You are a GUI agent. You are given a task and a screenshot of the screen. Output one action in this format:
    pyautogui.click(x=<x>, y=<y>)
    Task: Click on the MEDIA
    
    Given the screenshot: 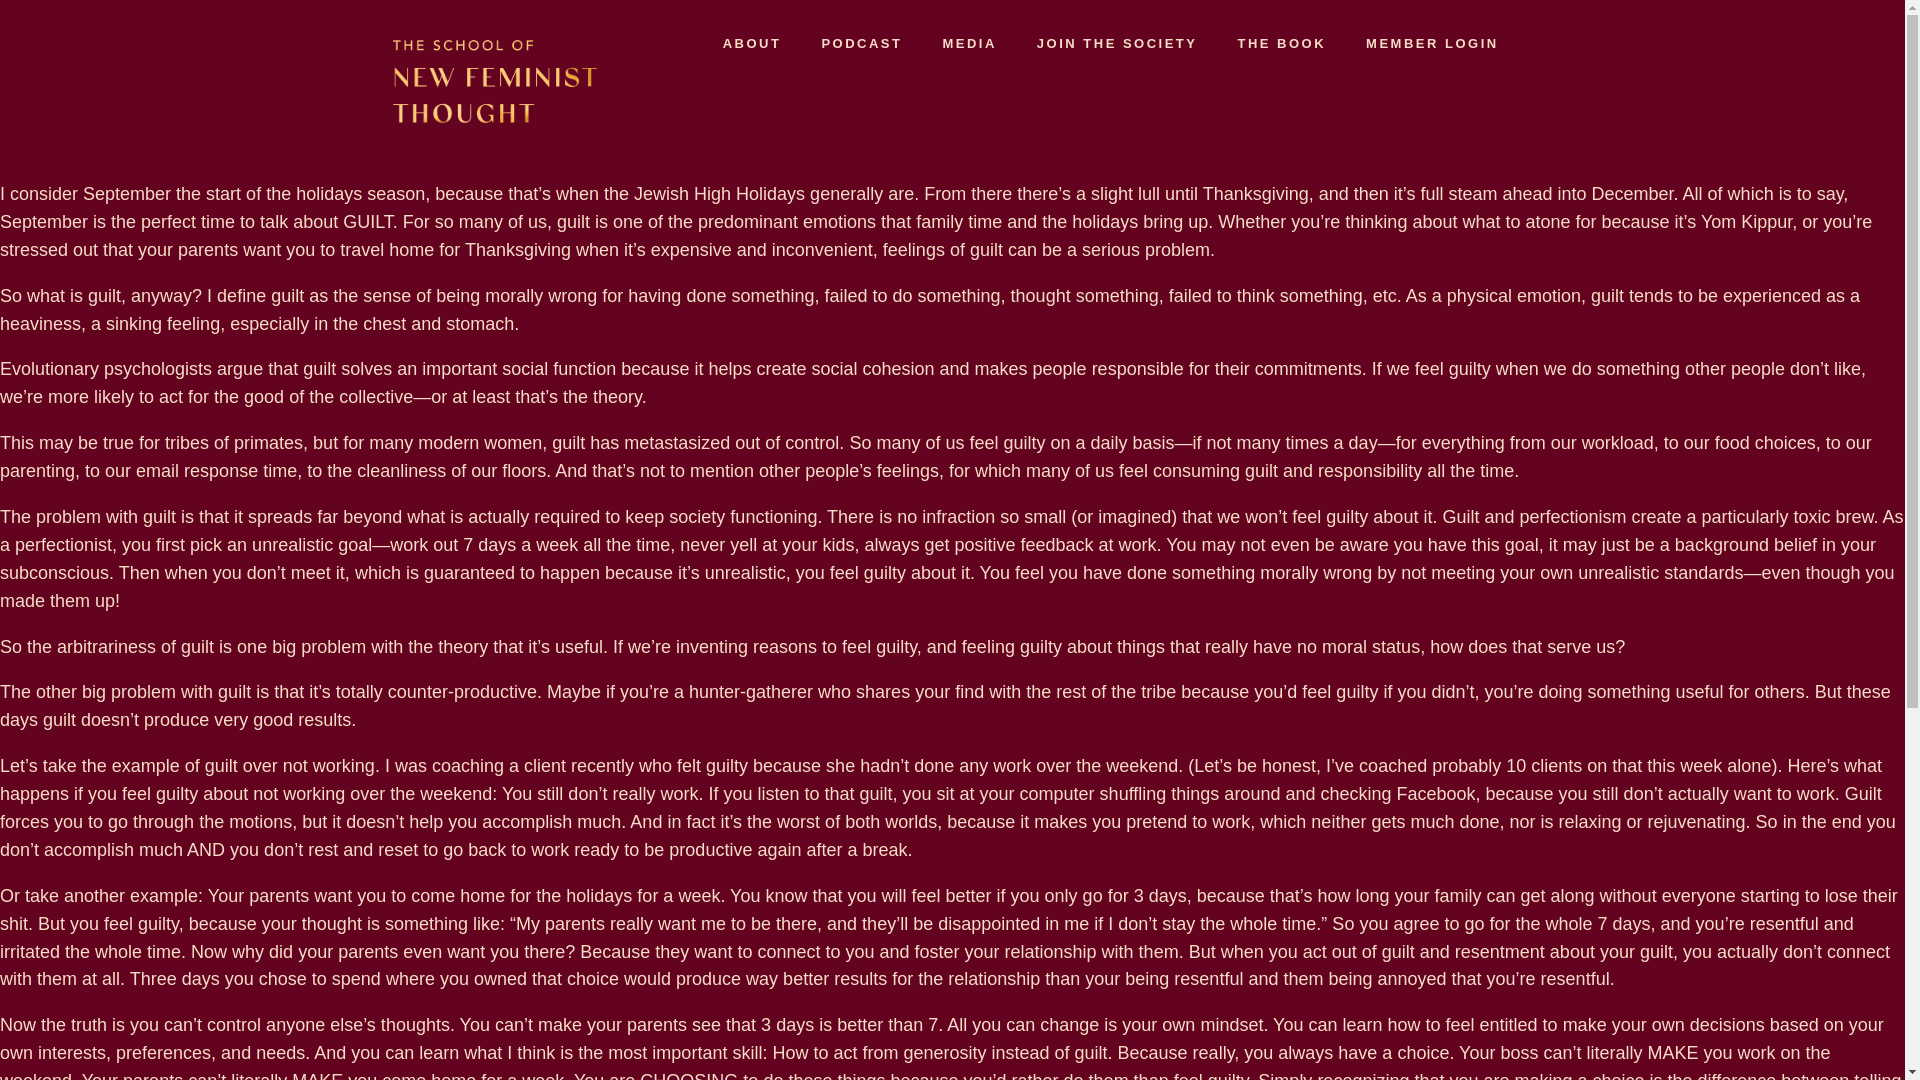 What is the action you would take?
    pyautogui.click(x=968, y=44)
    